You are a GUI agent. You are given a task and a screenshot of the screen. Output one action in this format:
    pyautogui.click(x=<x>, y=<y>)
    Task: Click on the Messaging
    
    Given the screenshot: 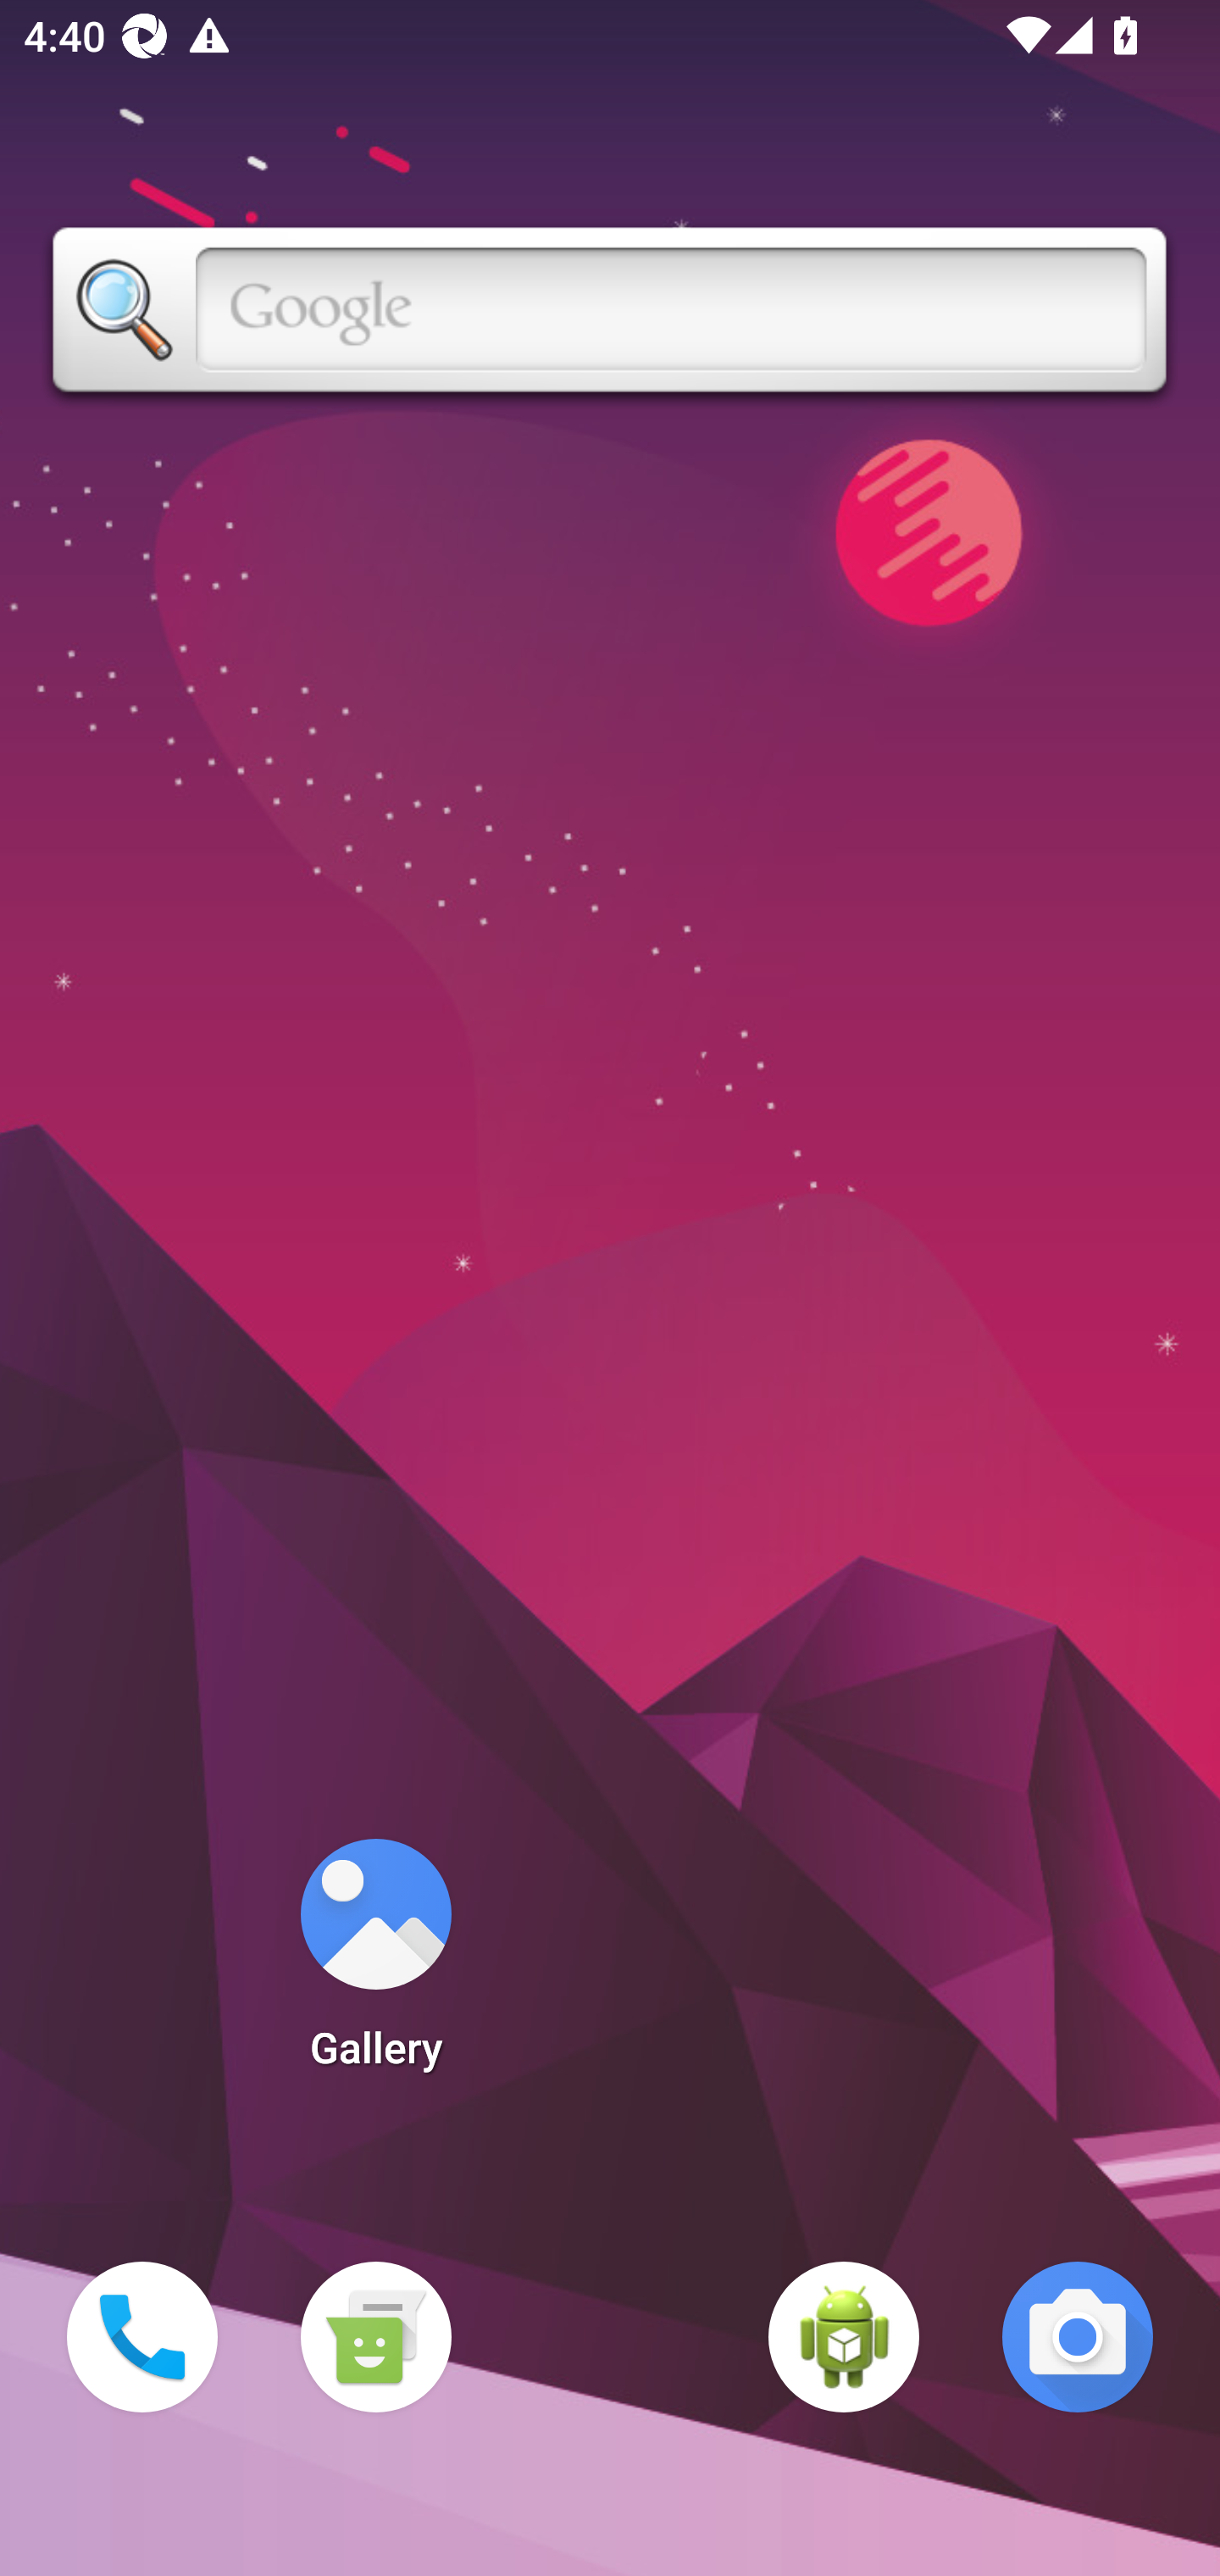 What is the action you would take?
    pyautogui.click(x=375, y=2337)
    